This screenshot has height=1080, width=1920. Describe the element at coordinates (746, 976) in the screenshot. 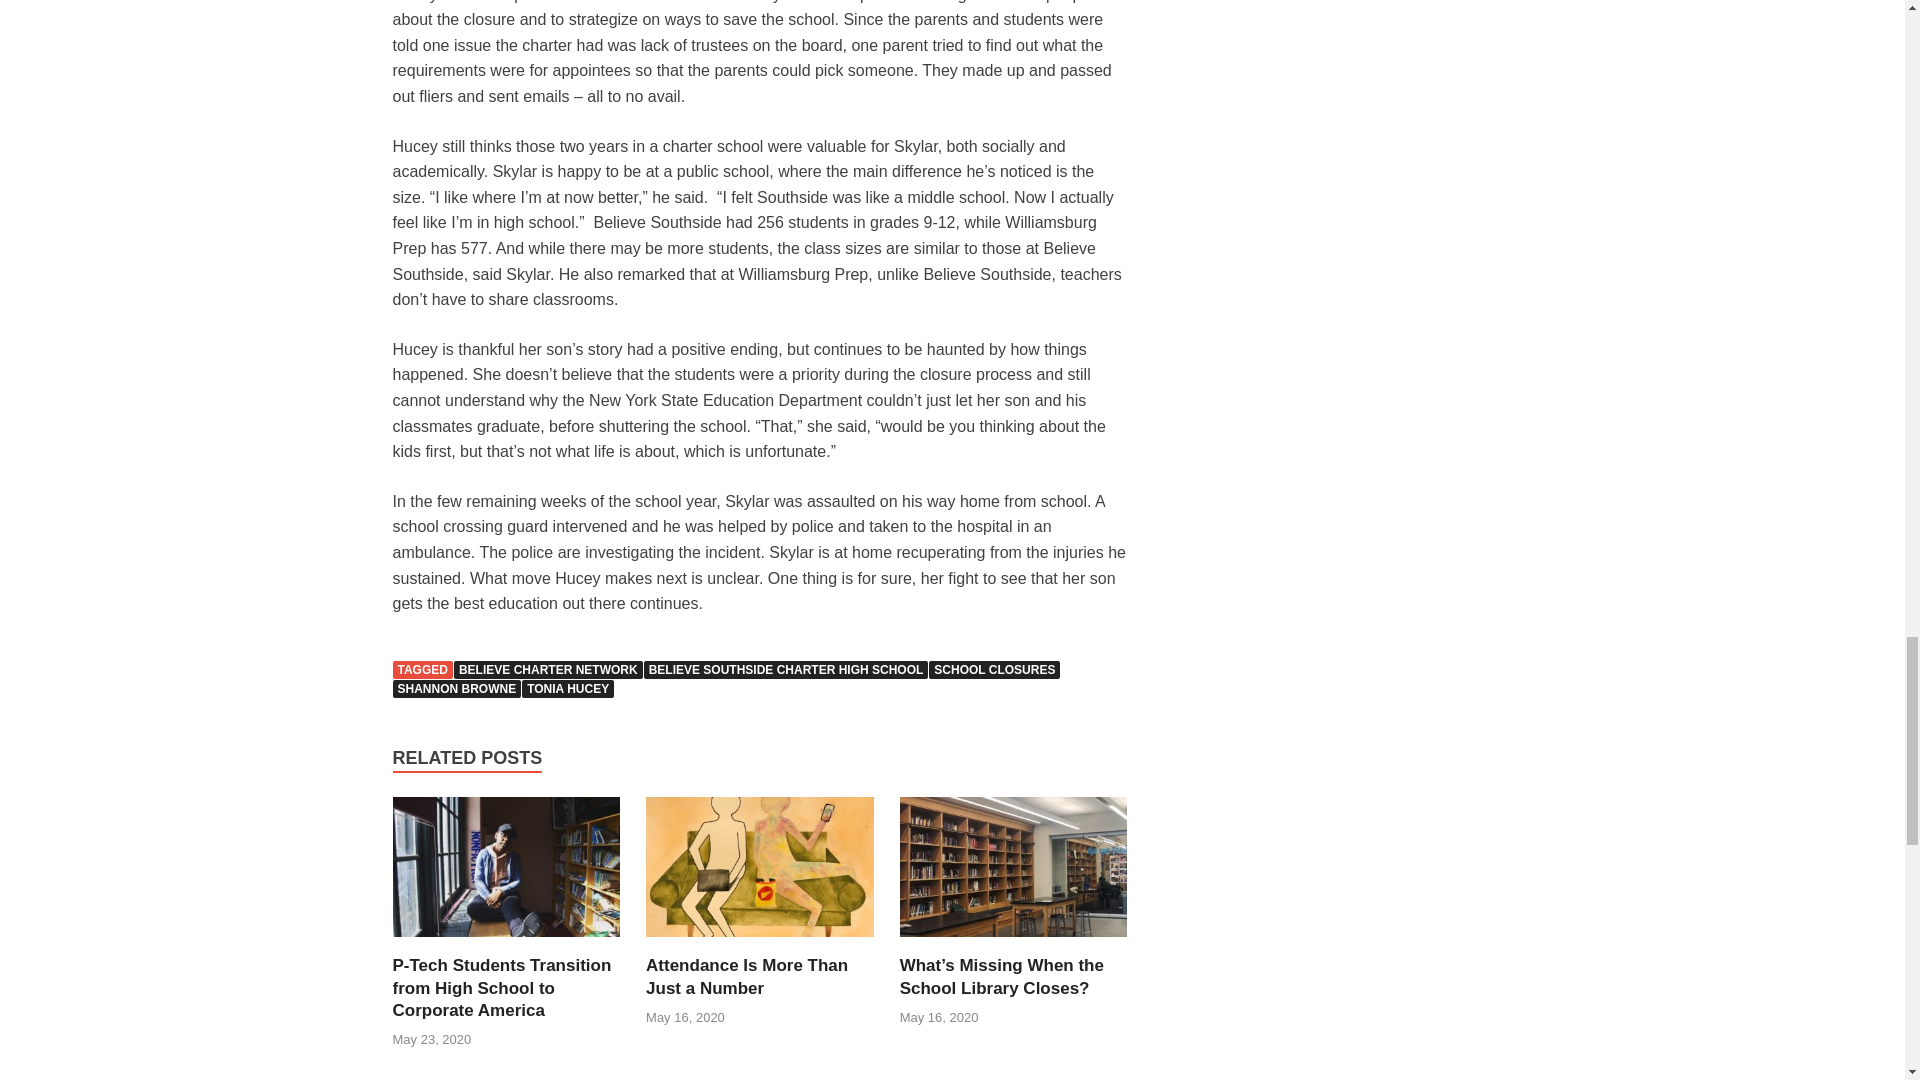

I see `Attendance Is More Than Just a Number` at that location.